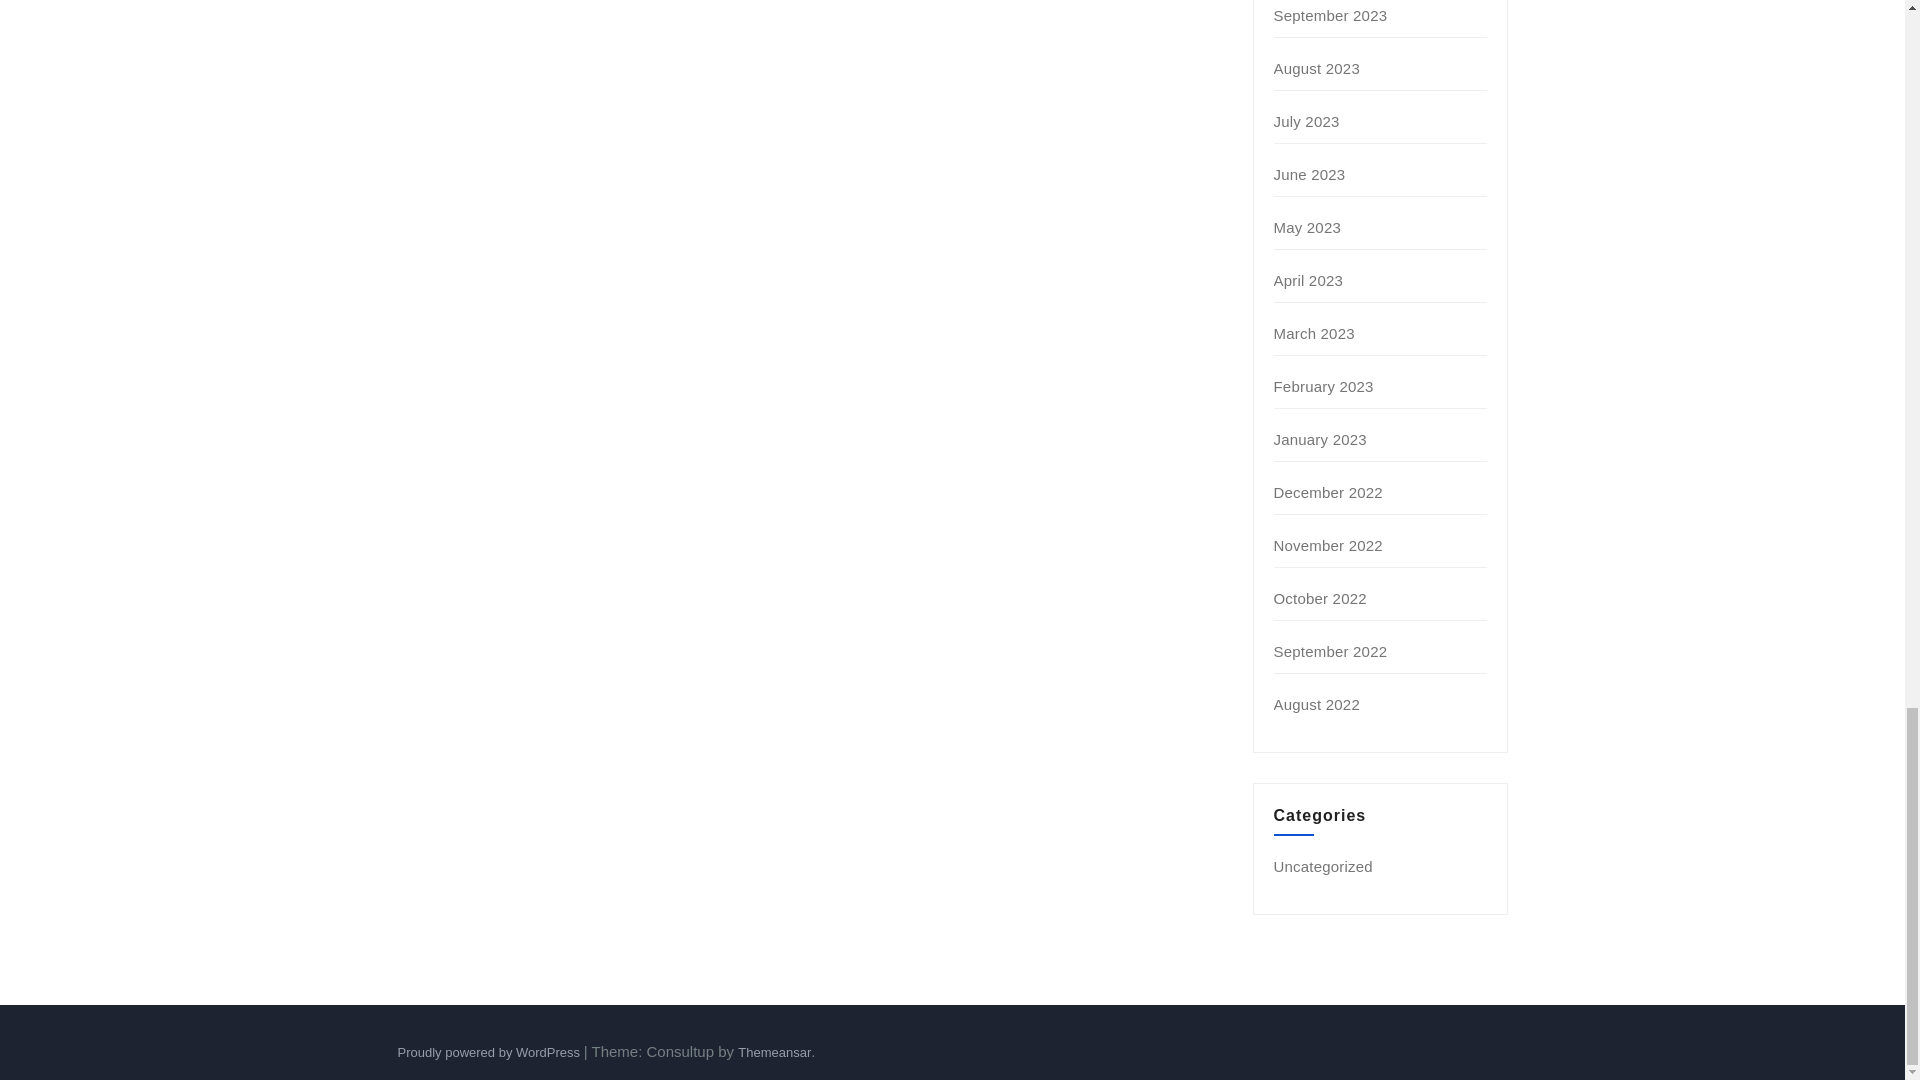  What do you see at coordinates (1310, 174) in the screenshot?
I see `June 2023` at bounding box center [1310, 174].